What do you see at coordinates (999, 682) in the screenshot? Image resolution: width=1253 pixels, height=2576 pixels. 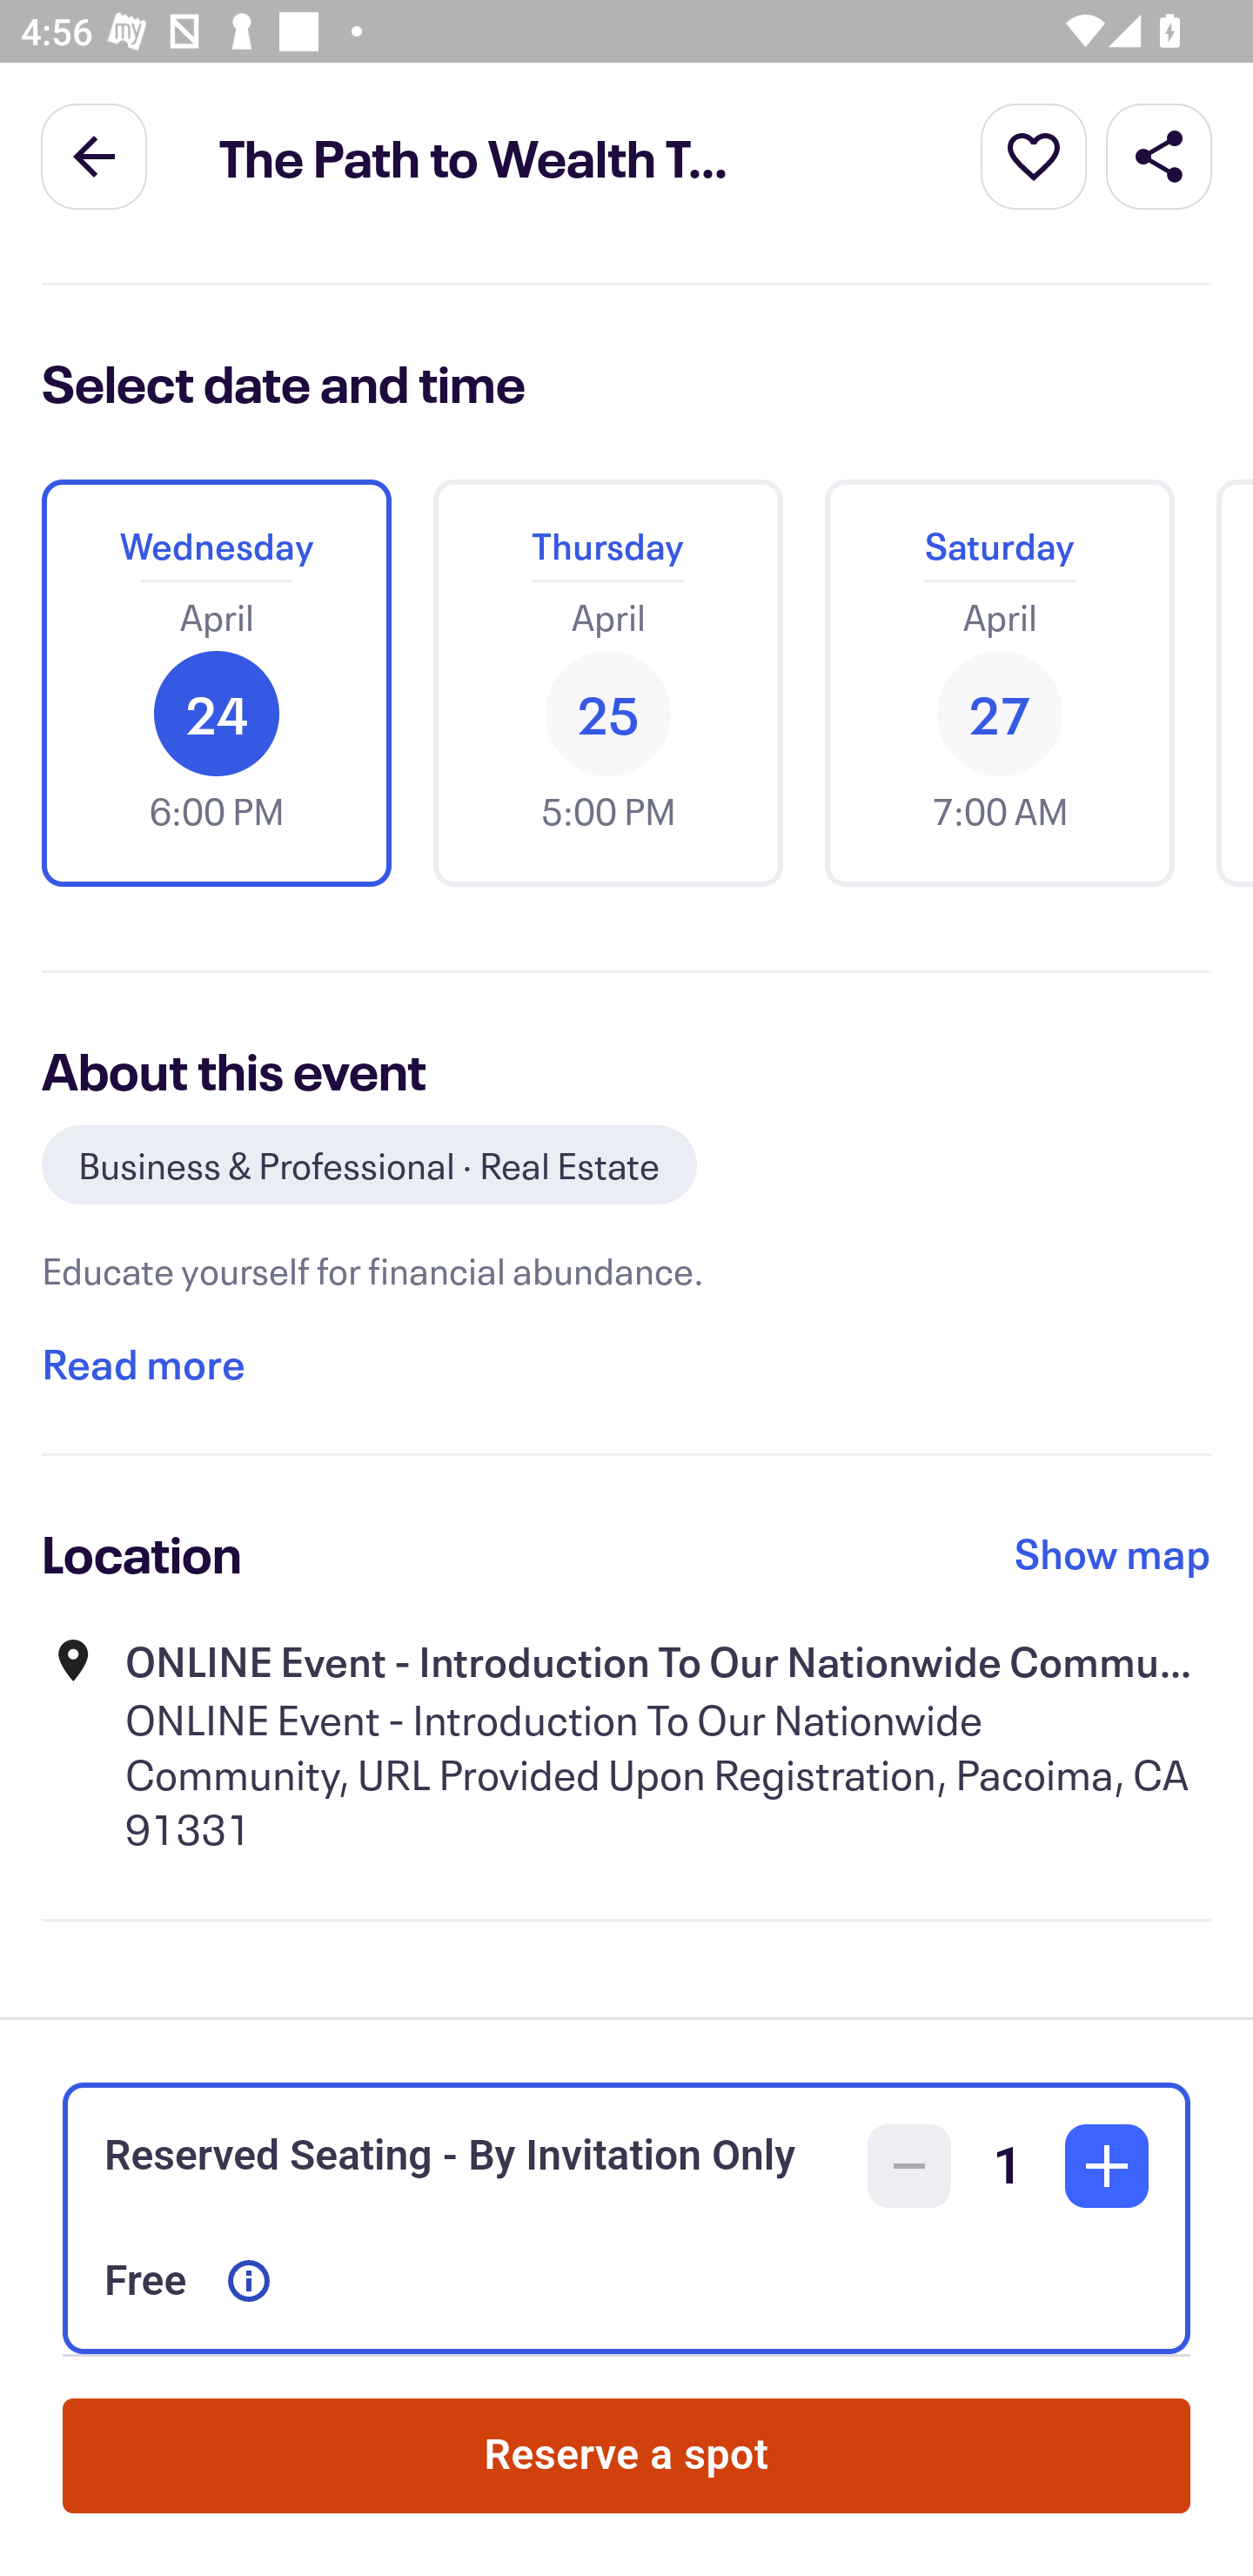 I see `Saturday April 27 7:00 AM` at bounding box center [999, 682].